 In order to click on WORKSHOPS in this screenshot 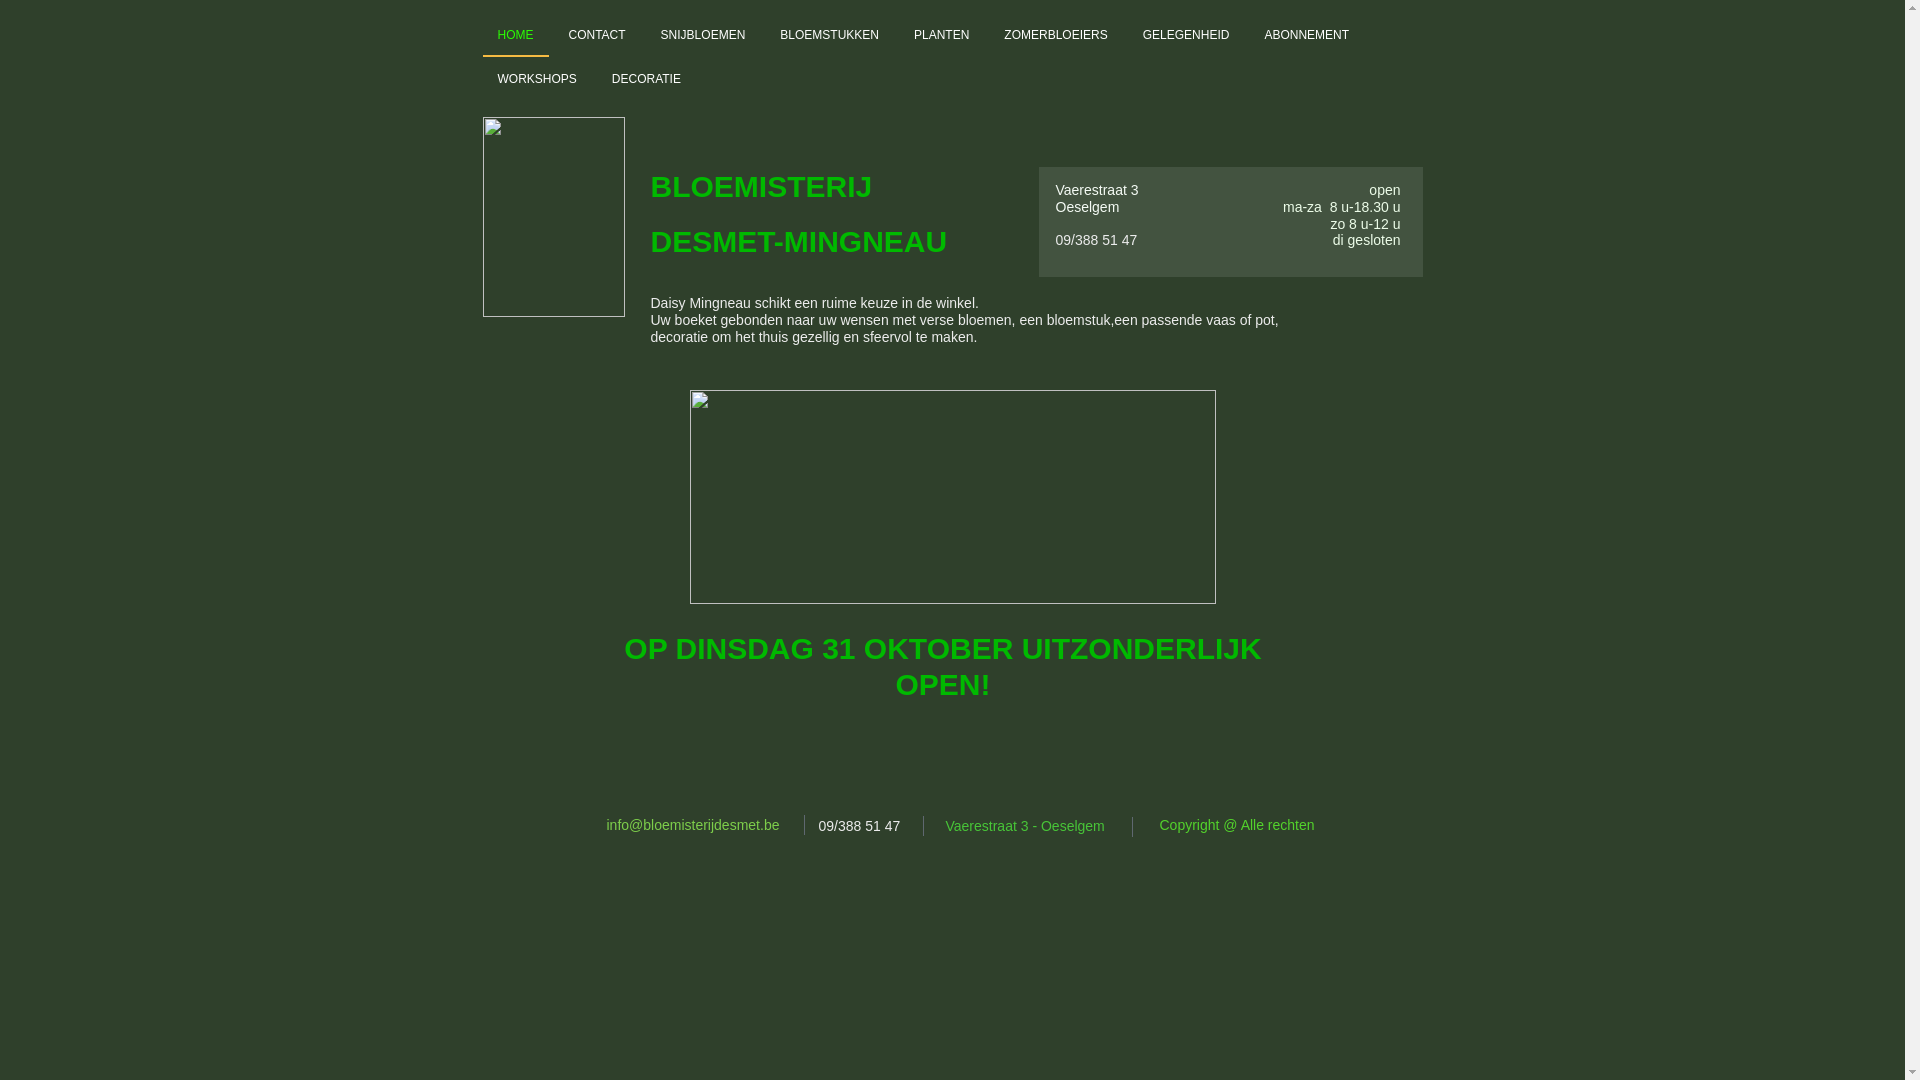, I will do `click(536, 79)`.